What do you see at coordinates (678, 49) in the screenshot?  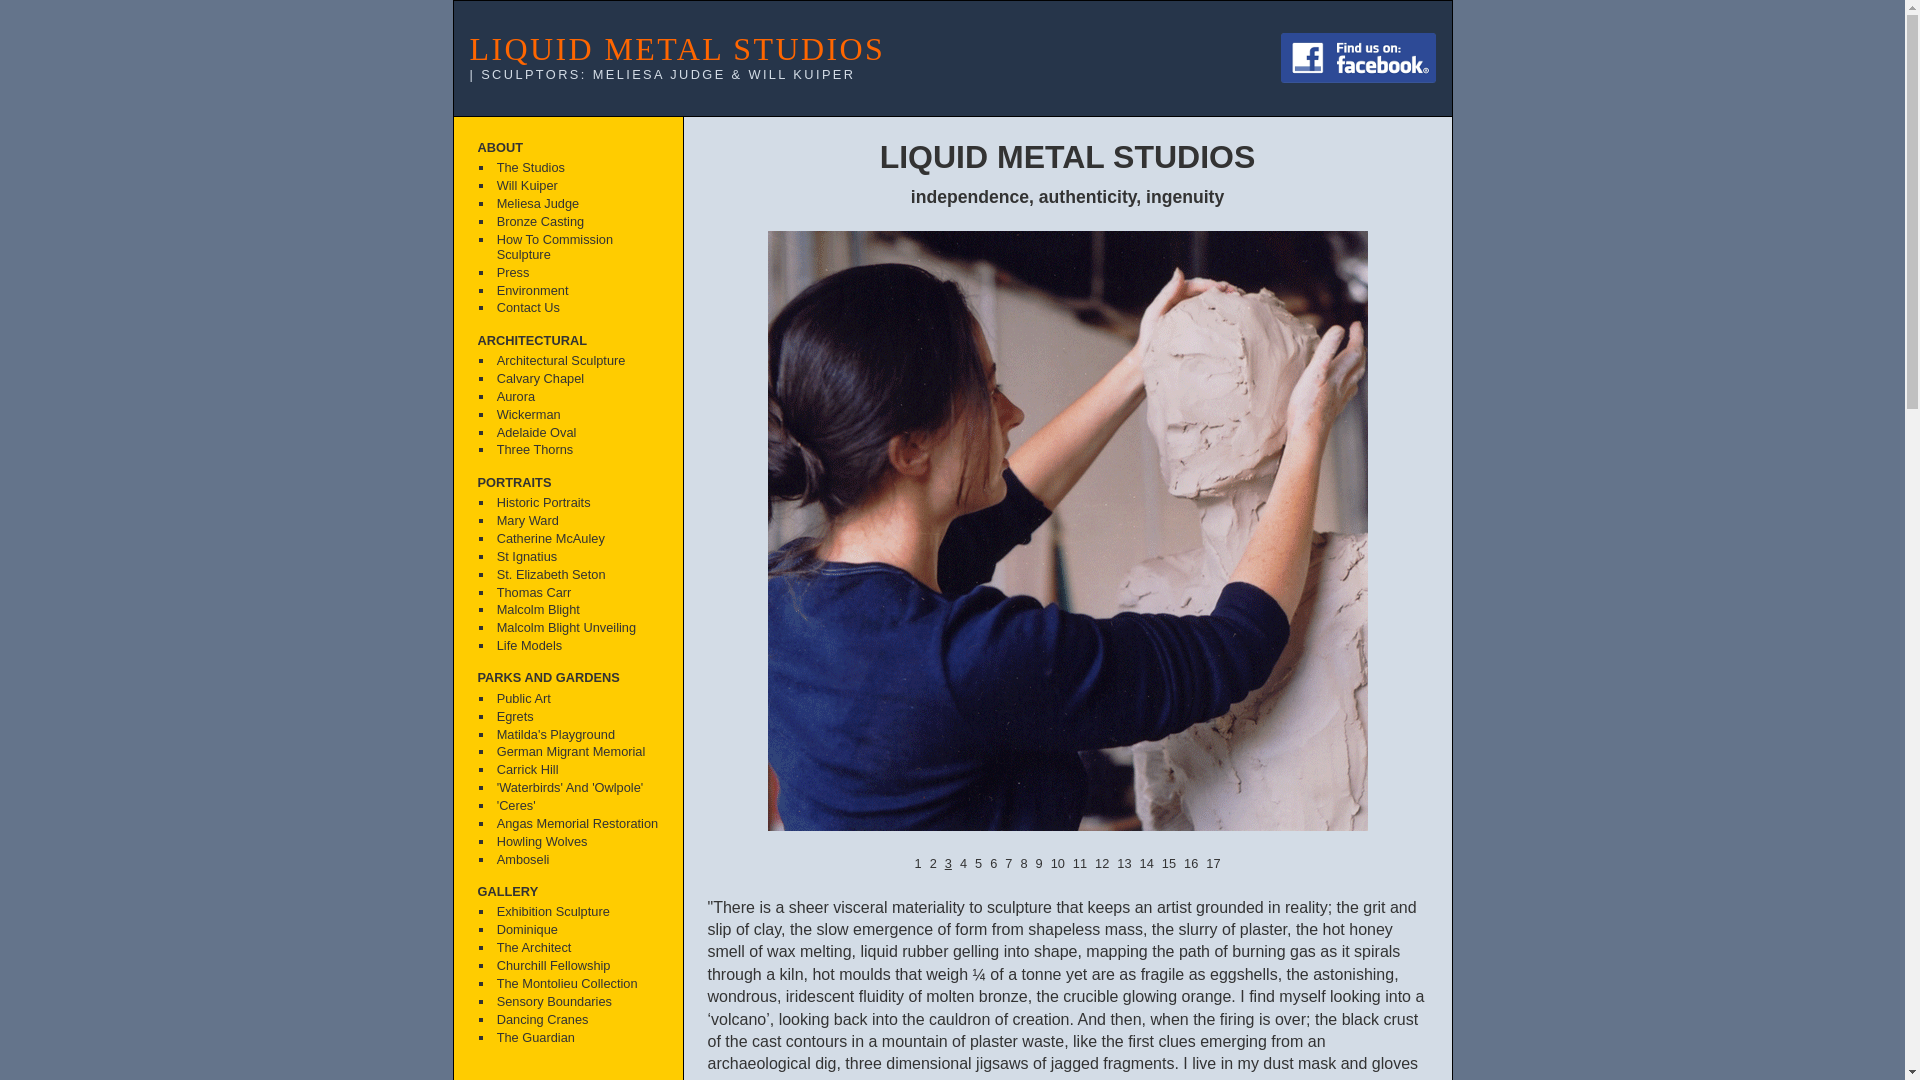 I see `LIQUID METAL STUDIOS` at bounding box center [678, 49].